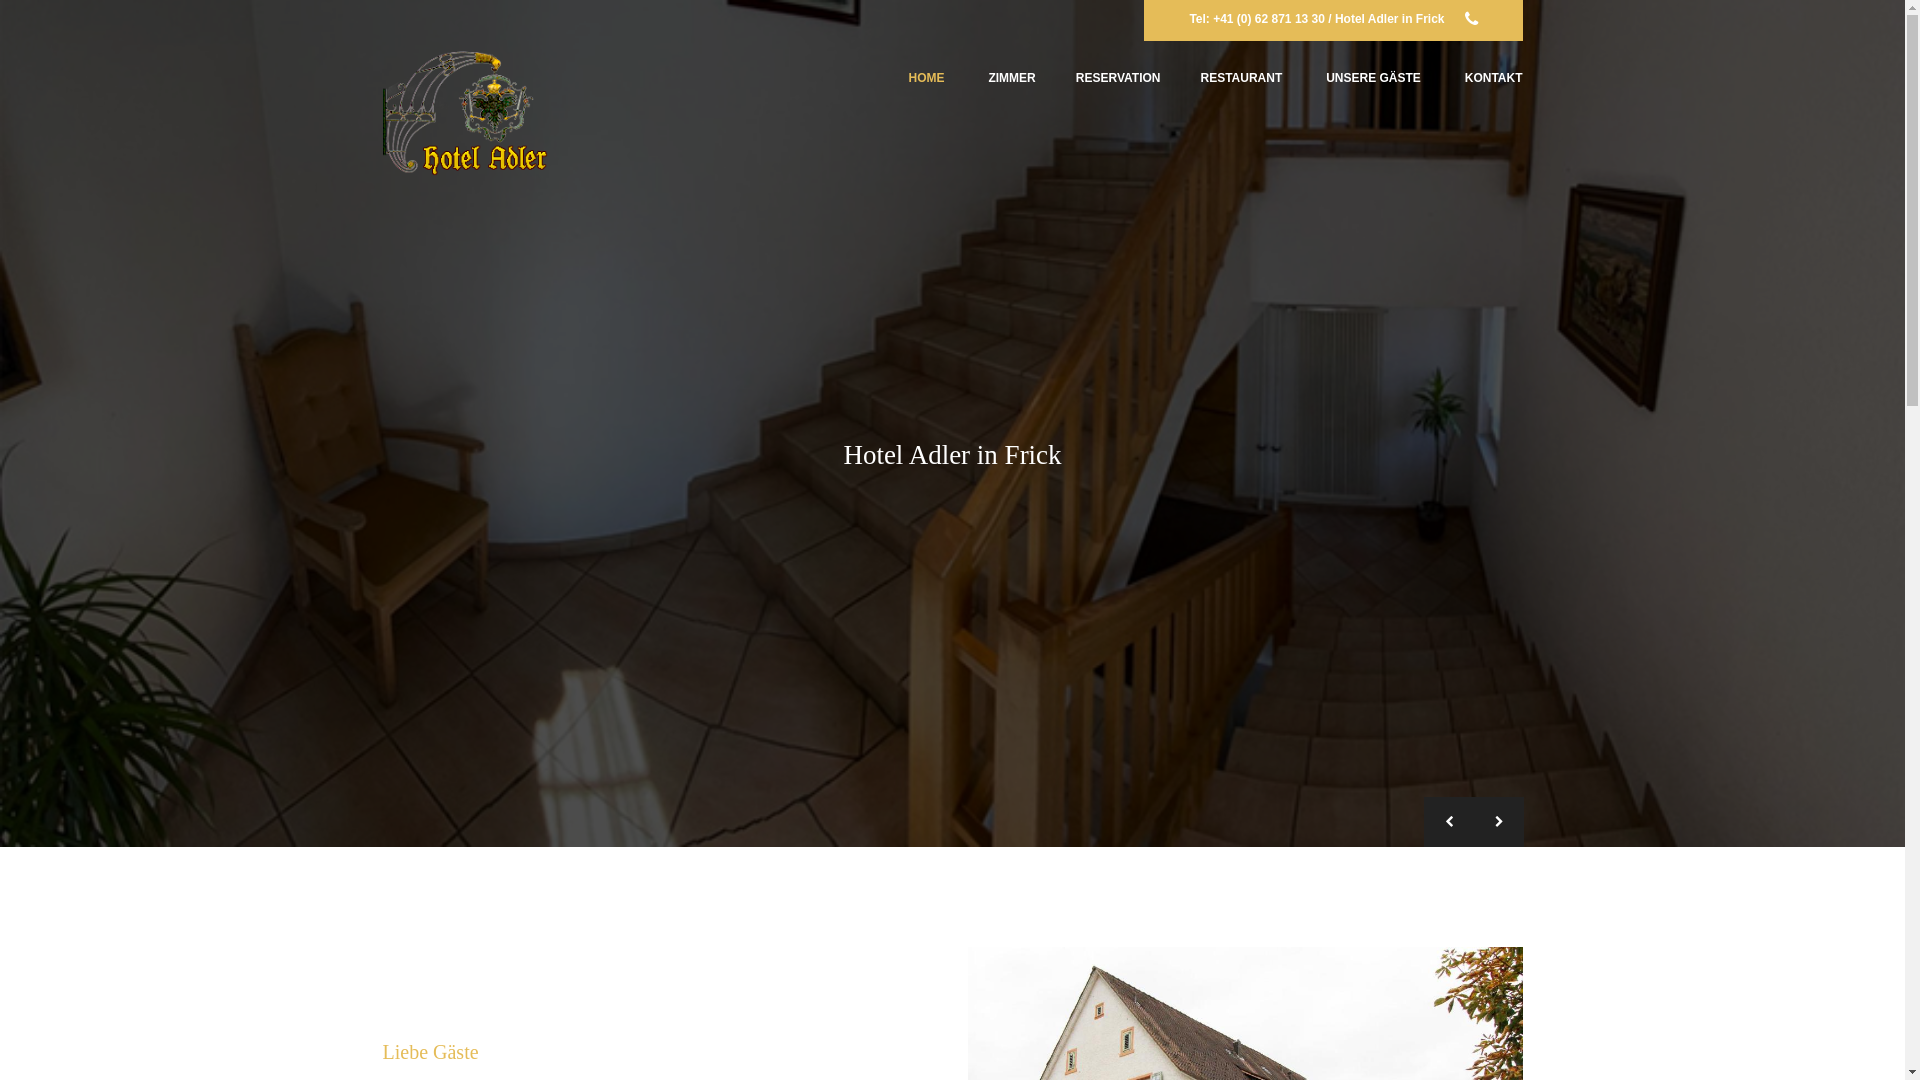  I want to click on ZIMMER, so click(1011, 78).